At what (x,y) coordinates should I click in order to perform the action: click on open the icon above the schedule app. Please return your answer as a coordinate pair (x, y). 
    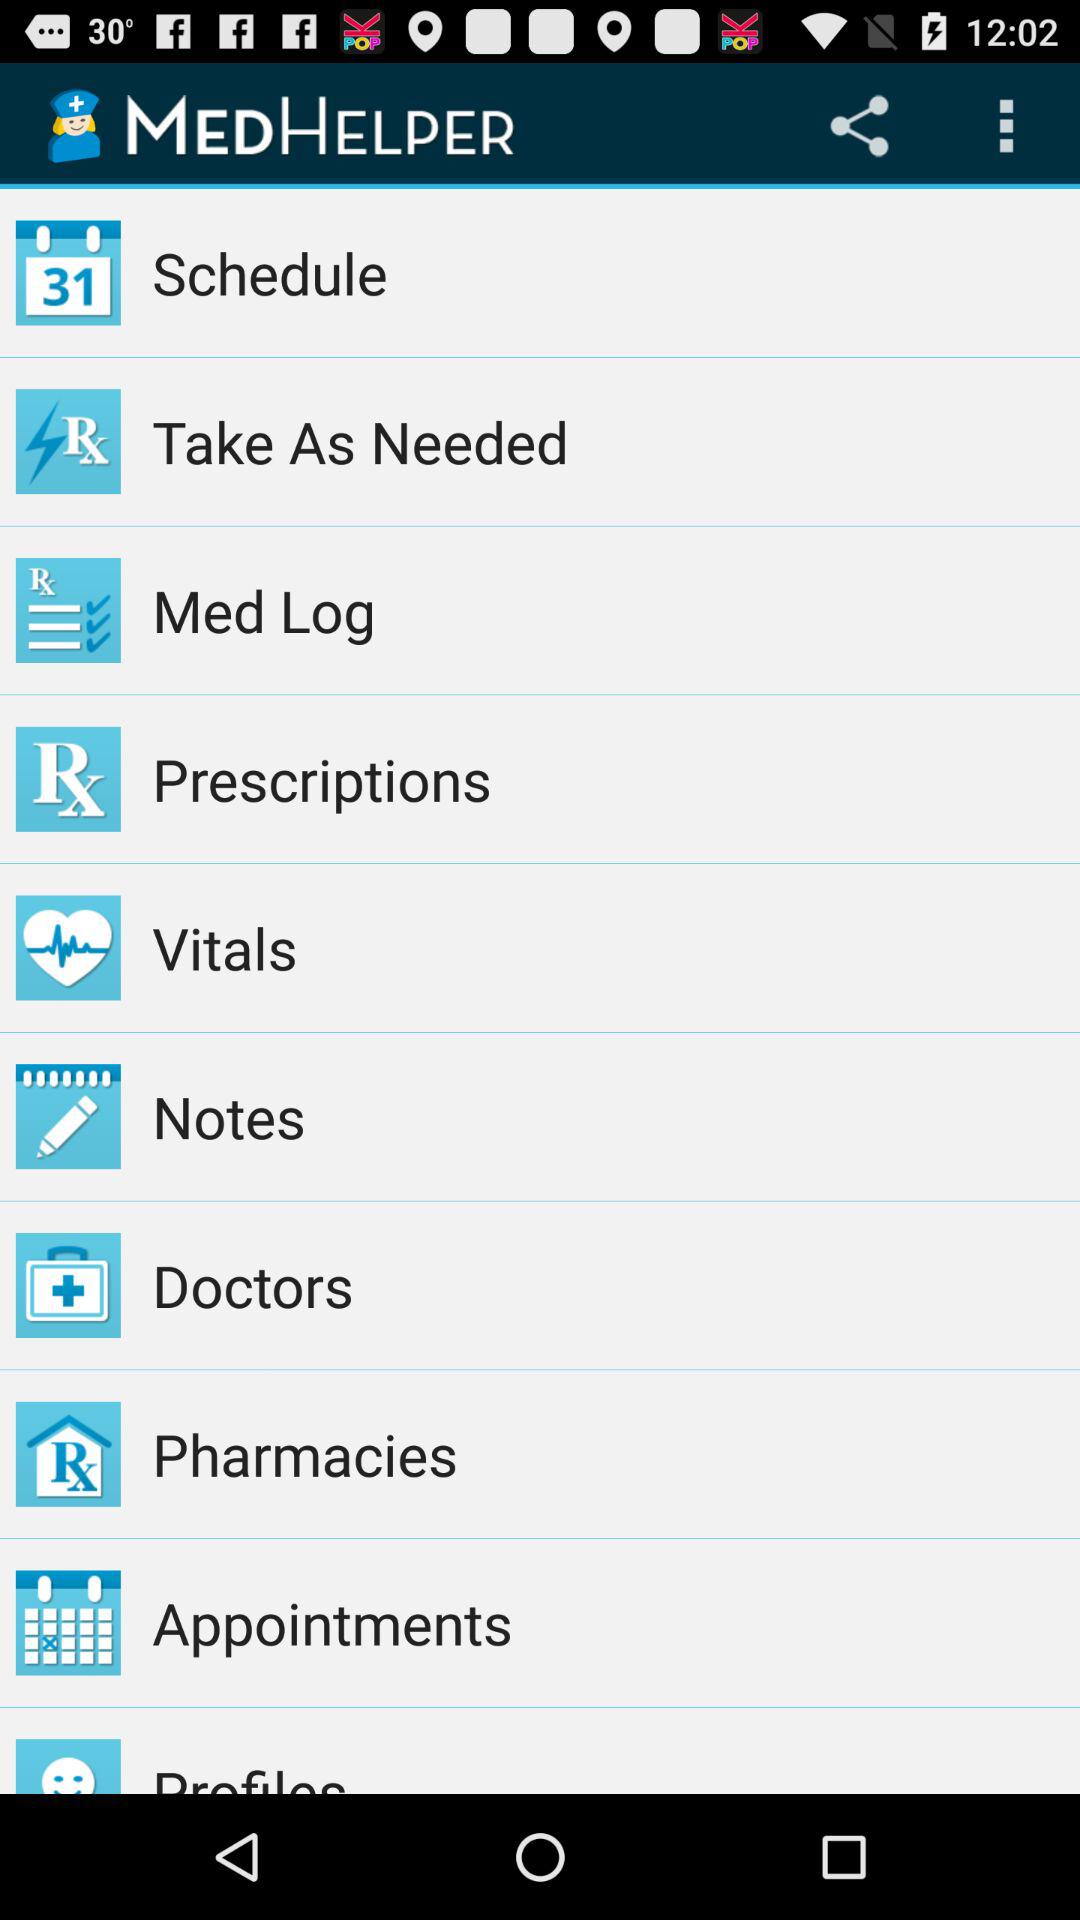
    Looking at the image, I should click on (1006, 126).